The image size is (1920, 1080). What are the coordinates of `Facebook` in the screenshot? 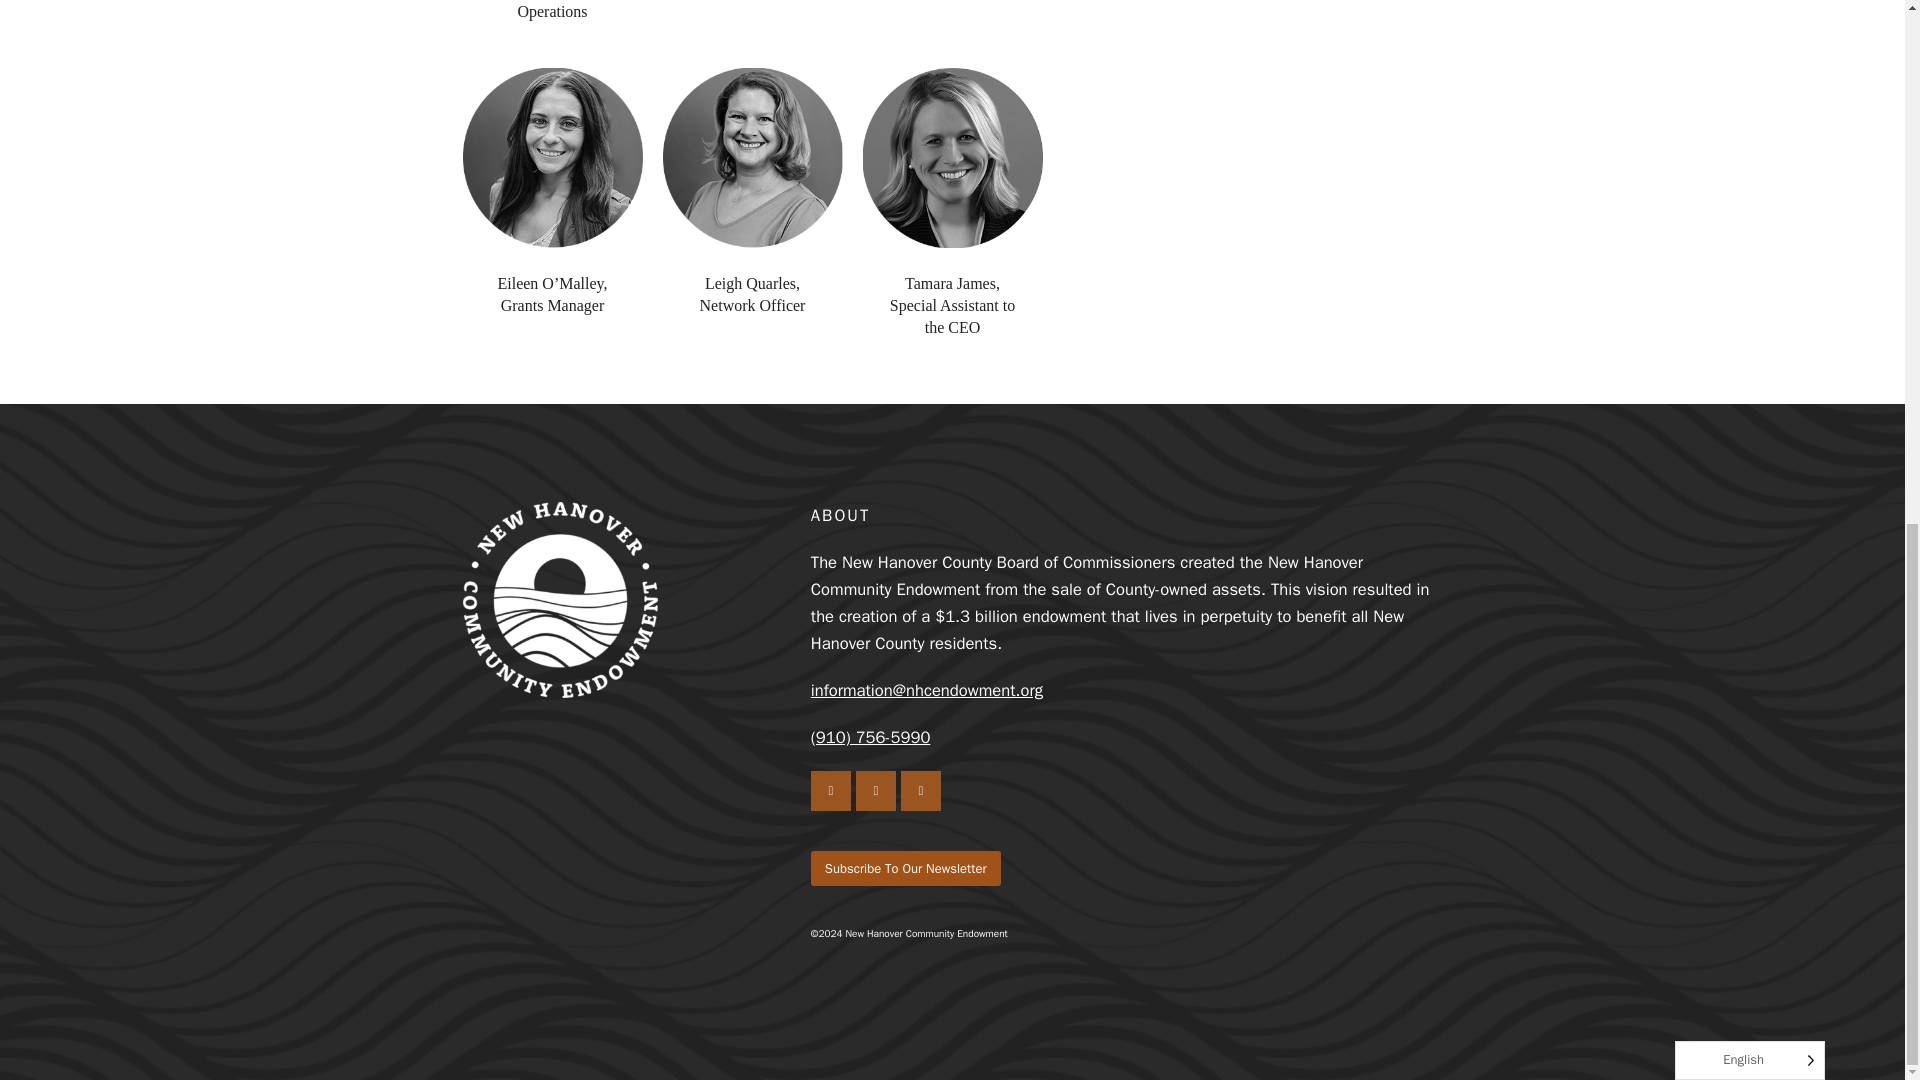 It's located at (876, 791).